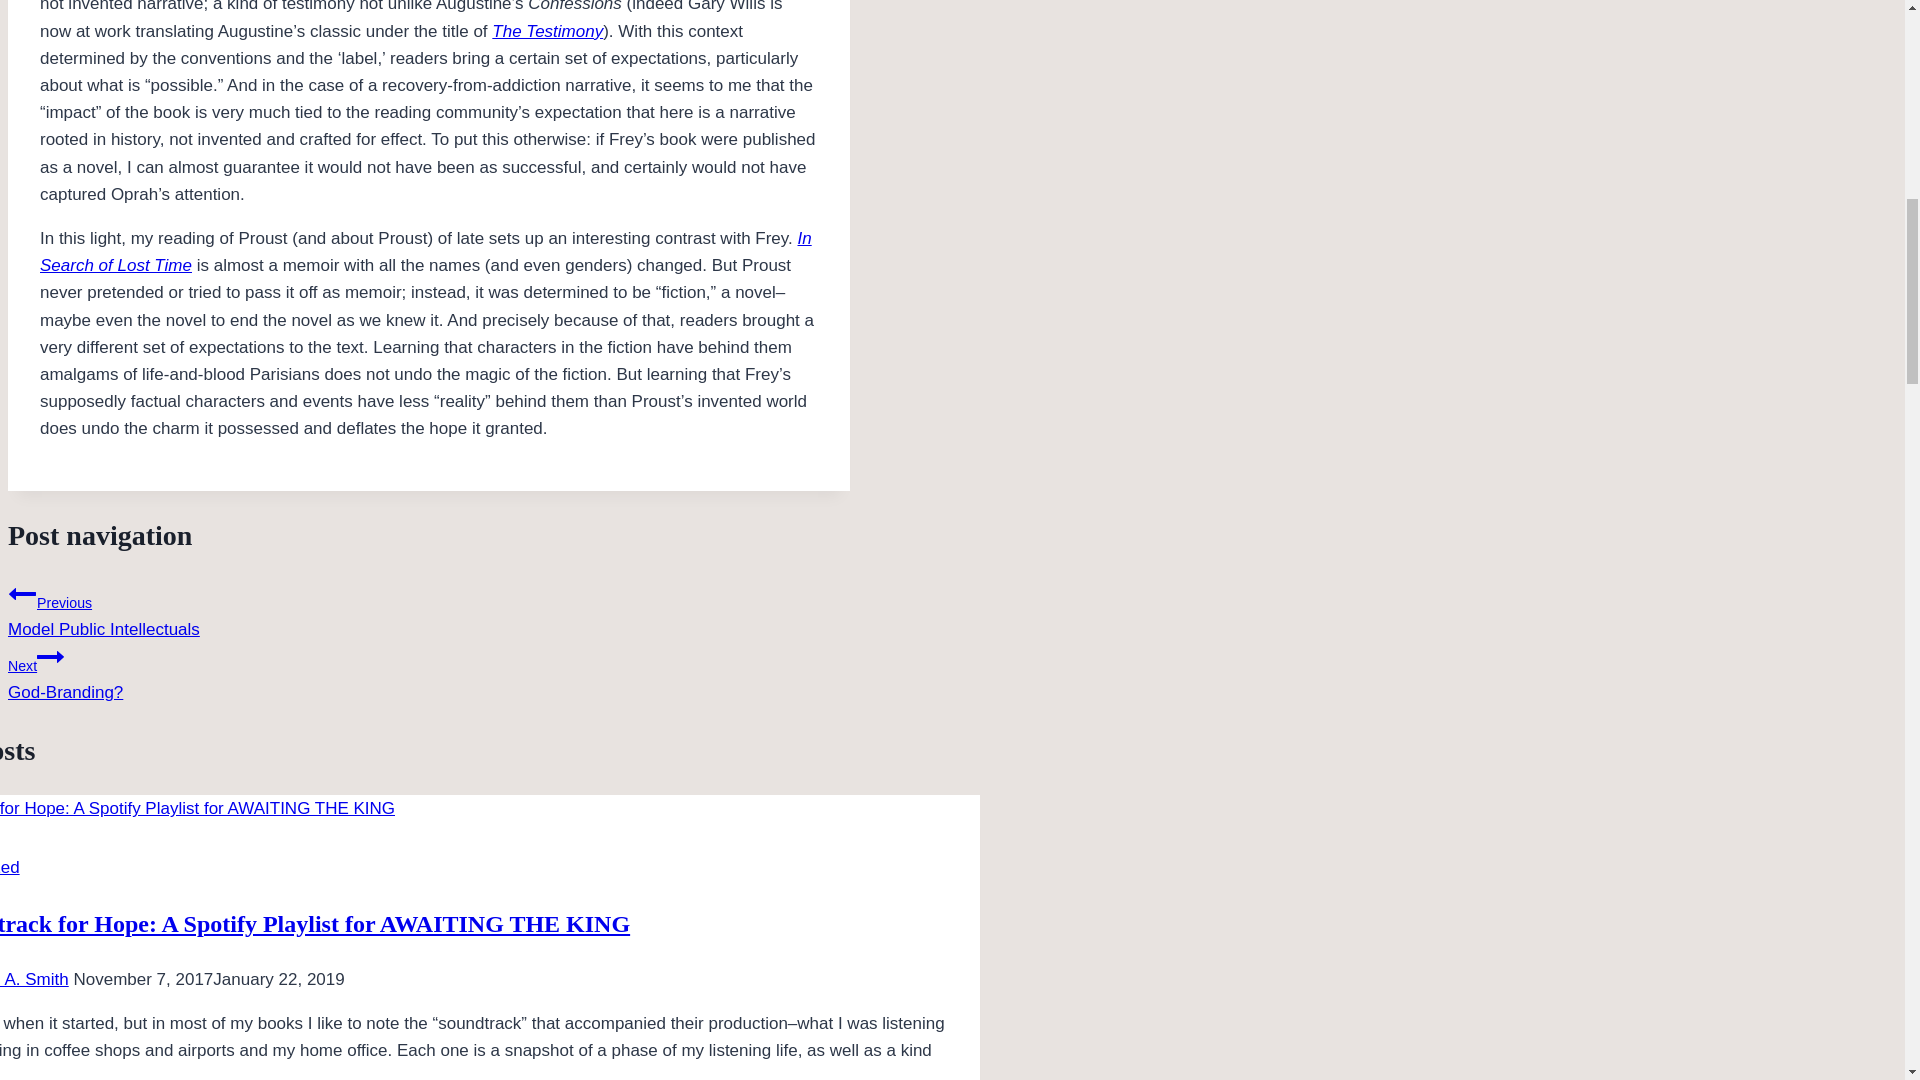  Describe the element at coordinates (10, 866) in the screenshot. I see `Uncategorized` at that location.